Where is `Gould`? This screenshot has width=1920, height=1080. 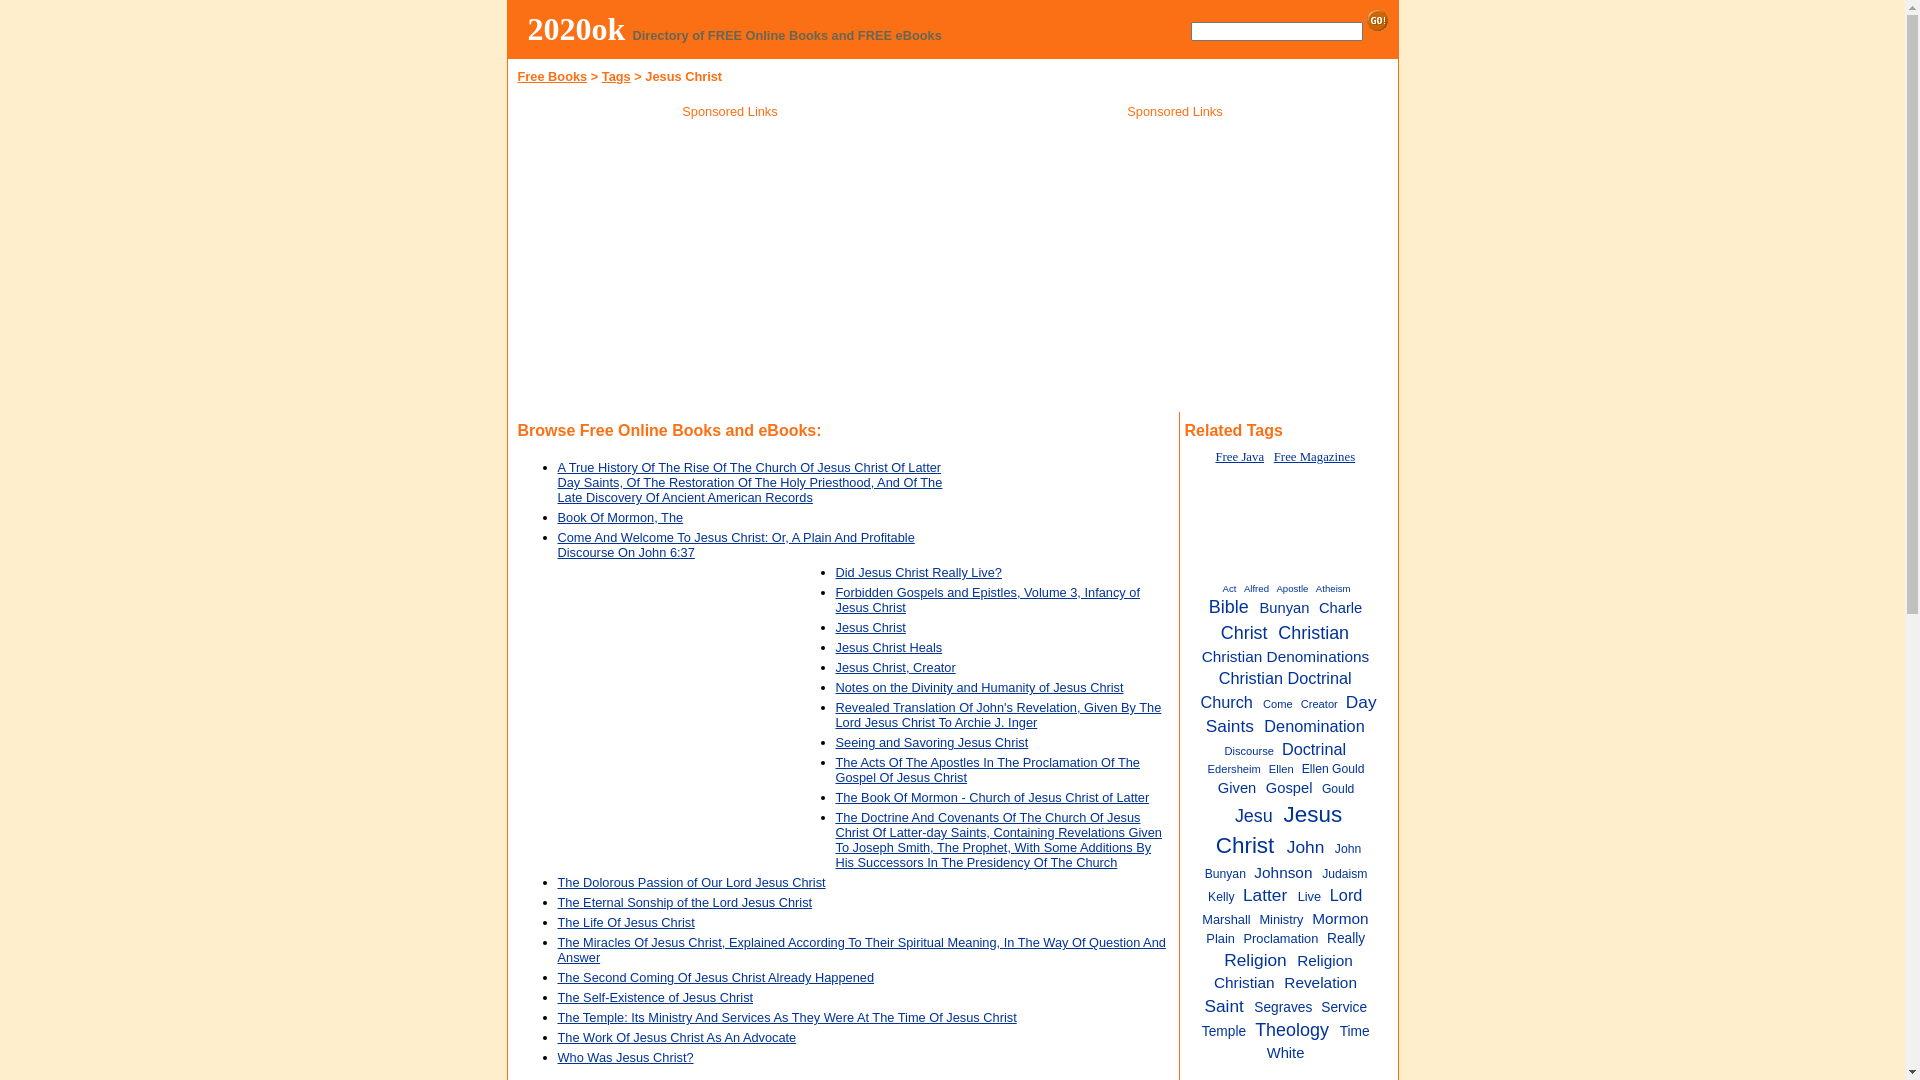 Gould is located at coordinates (1340, 789).